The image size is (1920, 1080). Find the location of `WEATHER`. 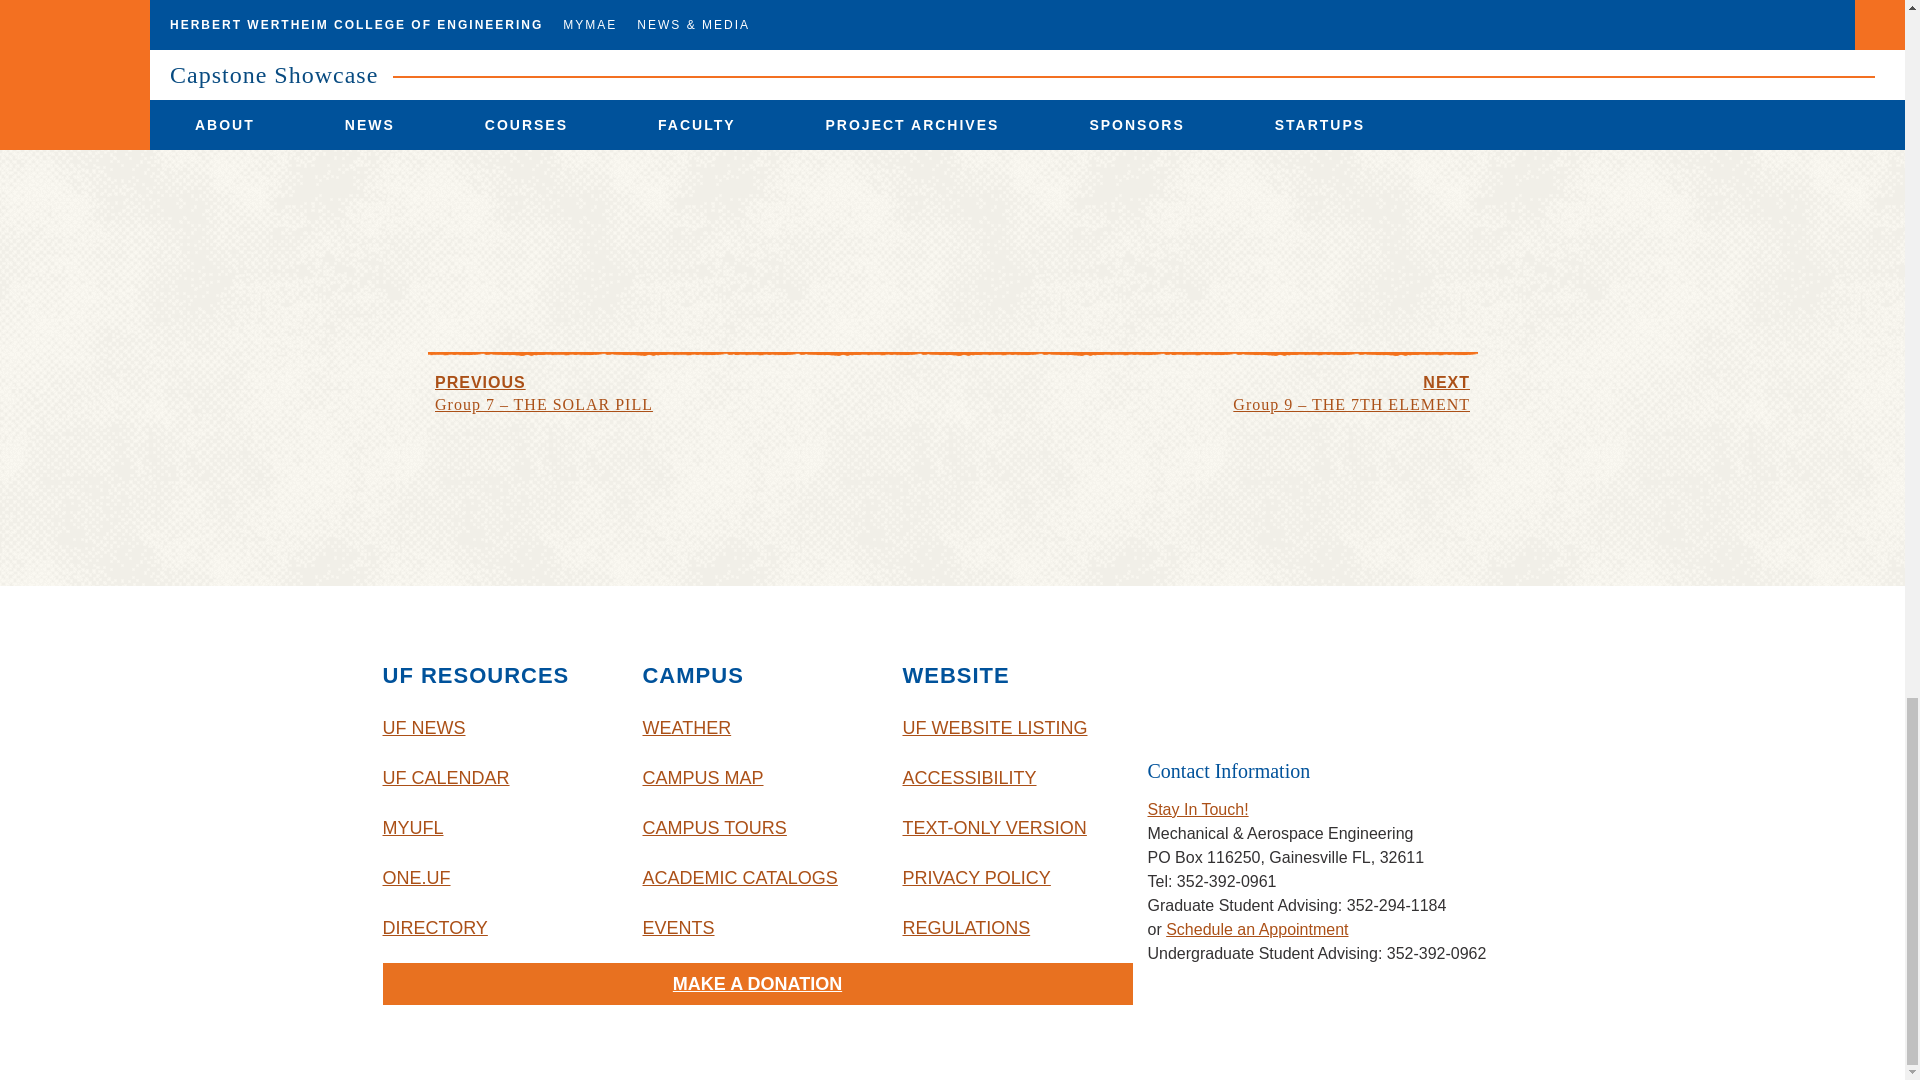

WEATHER is located at coordinates (756, 728).